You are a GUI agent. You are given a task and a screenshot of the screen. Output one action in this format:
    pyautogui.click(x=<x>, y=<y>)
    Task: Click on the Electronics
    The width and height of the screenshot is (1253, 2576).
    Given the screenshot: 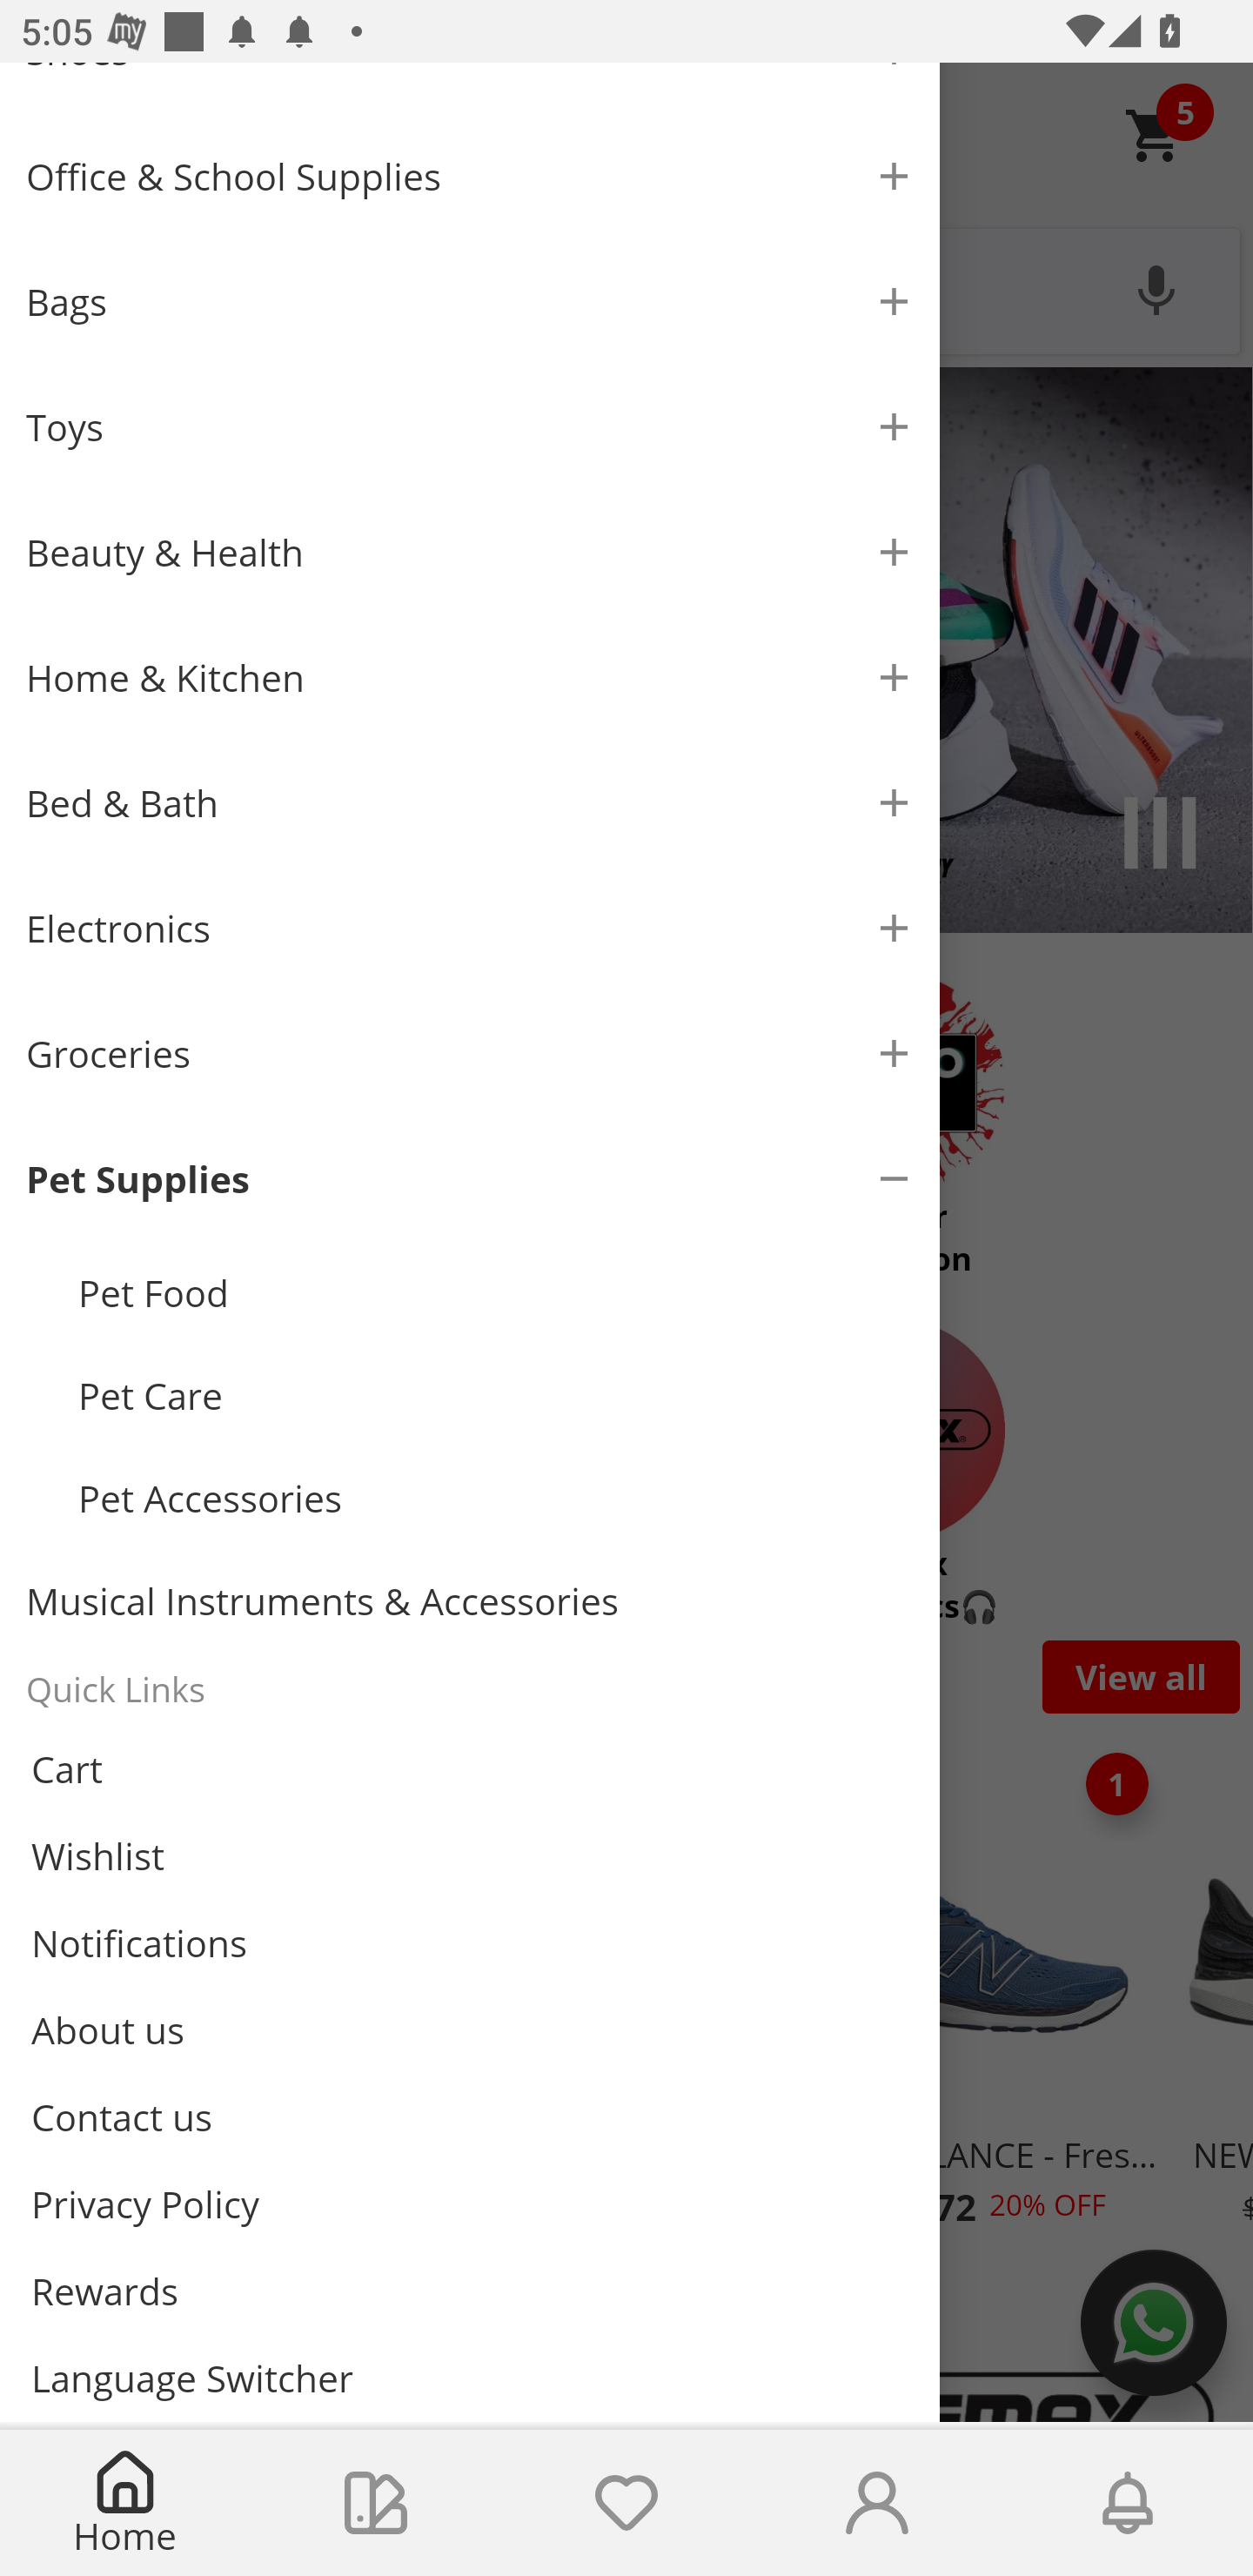 What is the action you would take?
    pyautogui.click(x=470, y=928)
    